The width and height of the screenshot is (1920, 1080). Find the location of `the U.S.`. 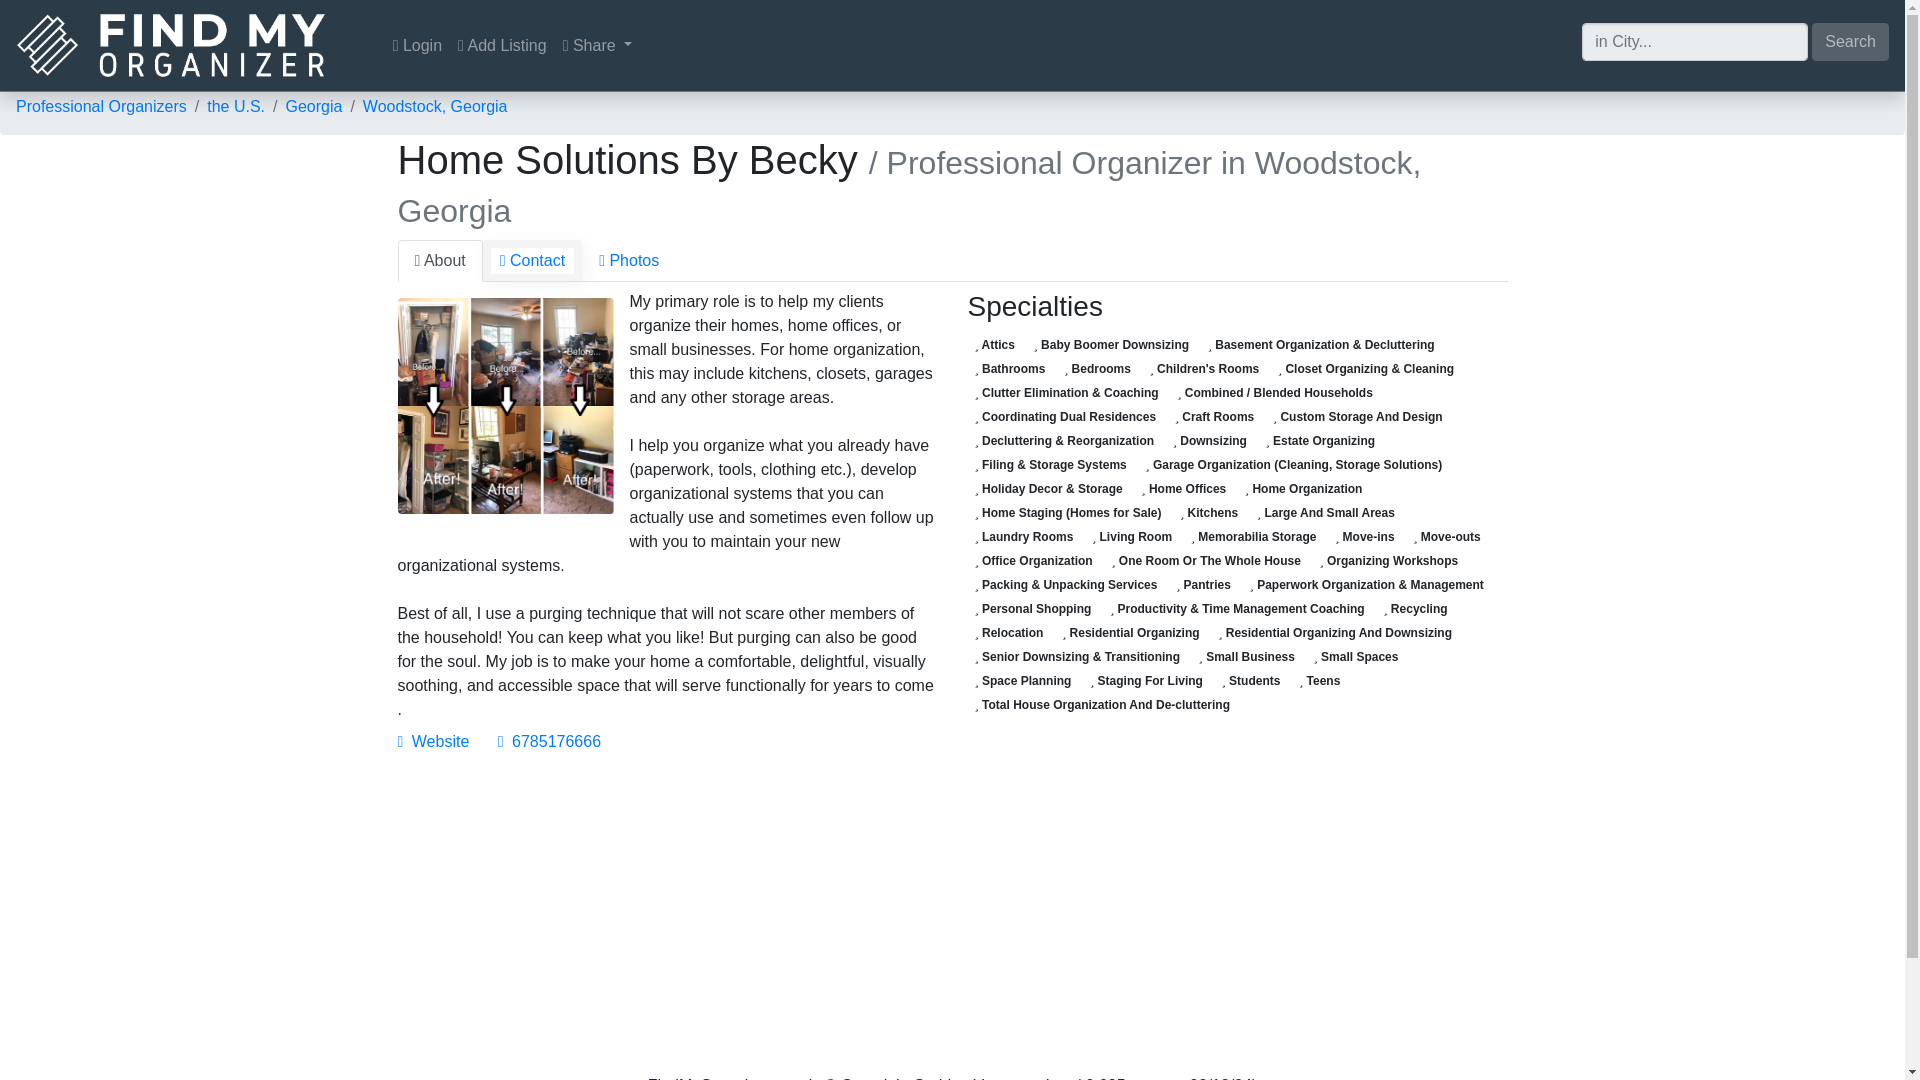

the U.S. is located at coordinates (236, 106).